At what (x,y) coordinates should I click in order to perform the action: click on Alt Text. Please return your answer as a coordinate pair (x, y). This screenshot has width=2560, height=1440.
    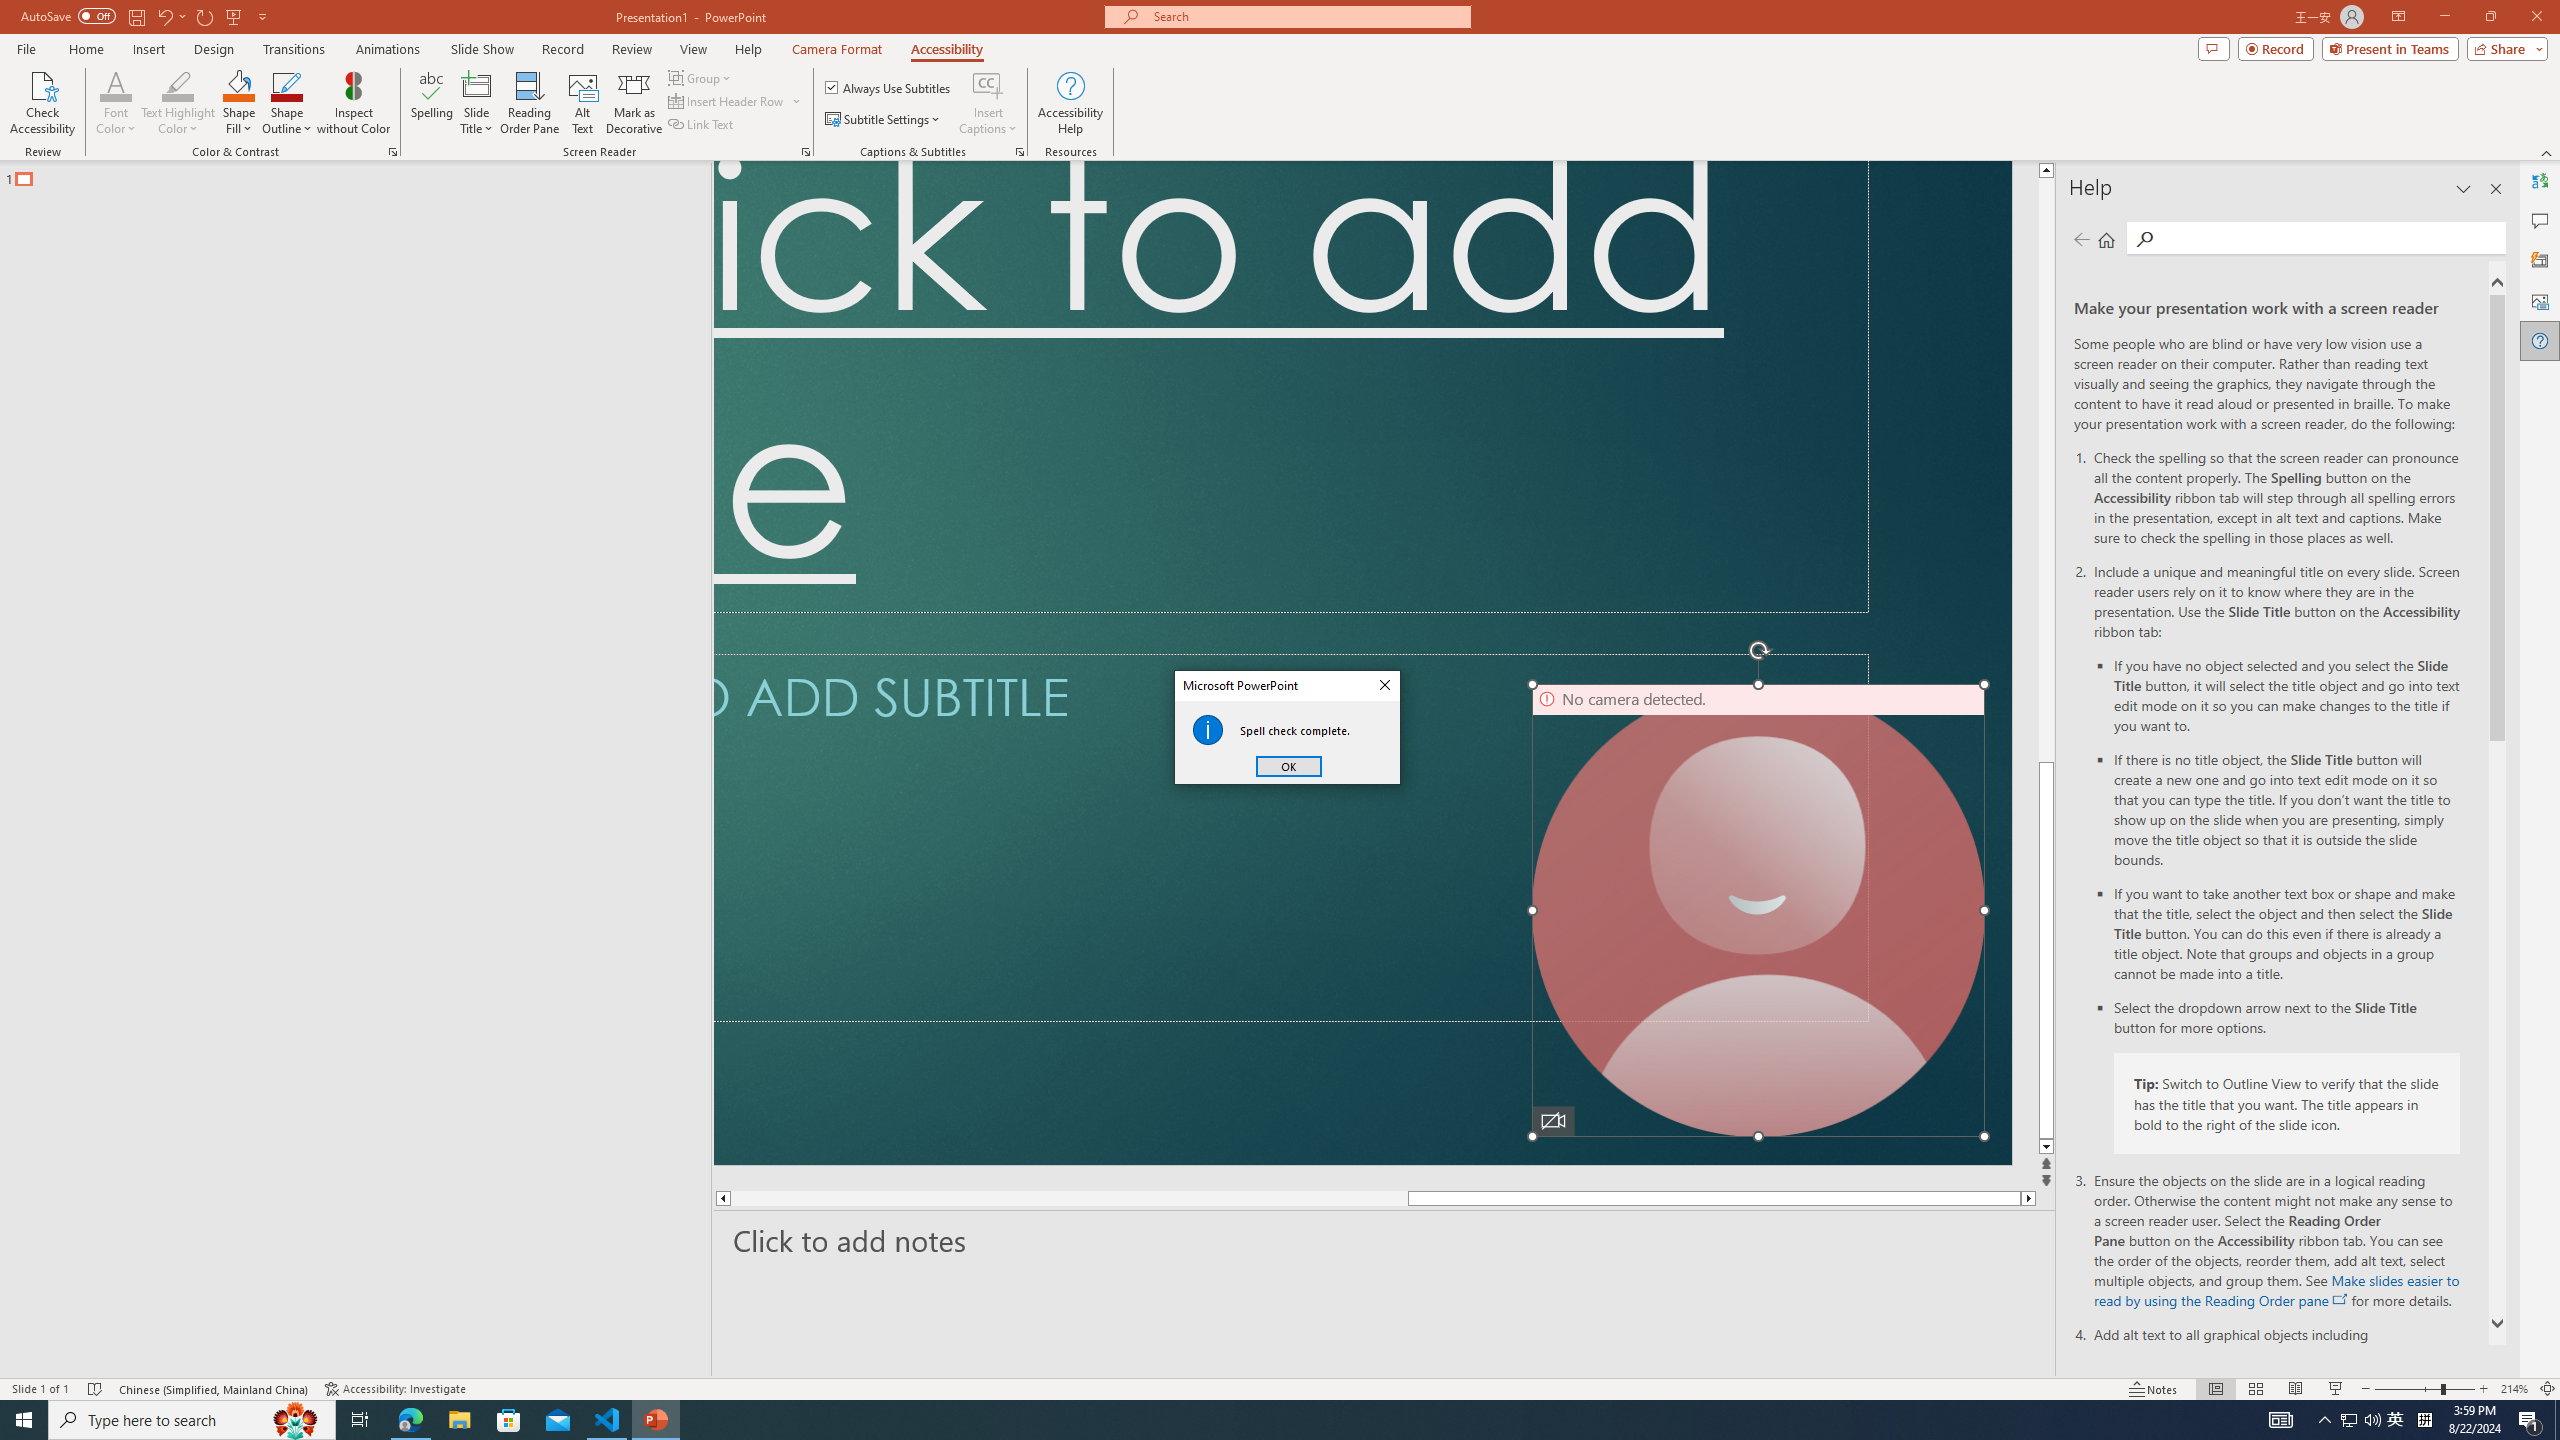
    Looking at the image, I should click on (584, 103).